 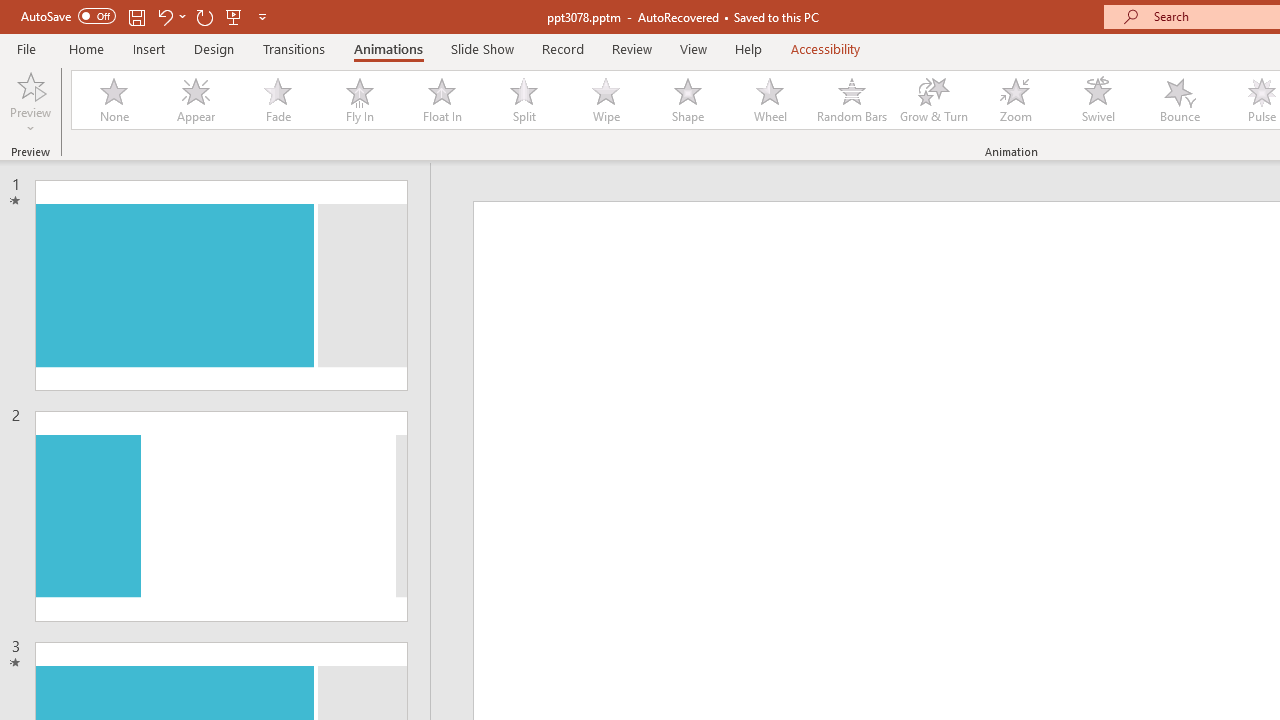 I want to click on Fly In, so click(x=359, y=100).